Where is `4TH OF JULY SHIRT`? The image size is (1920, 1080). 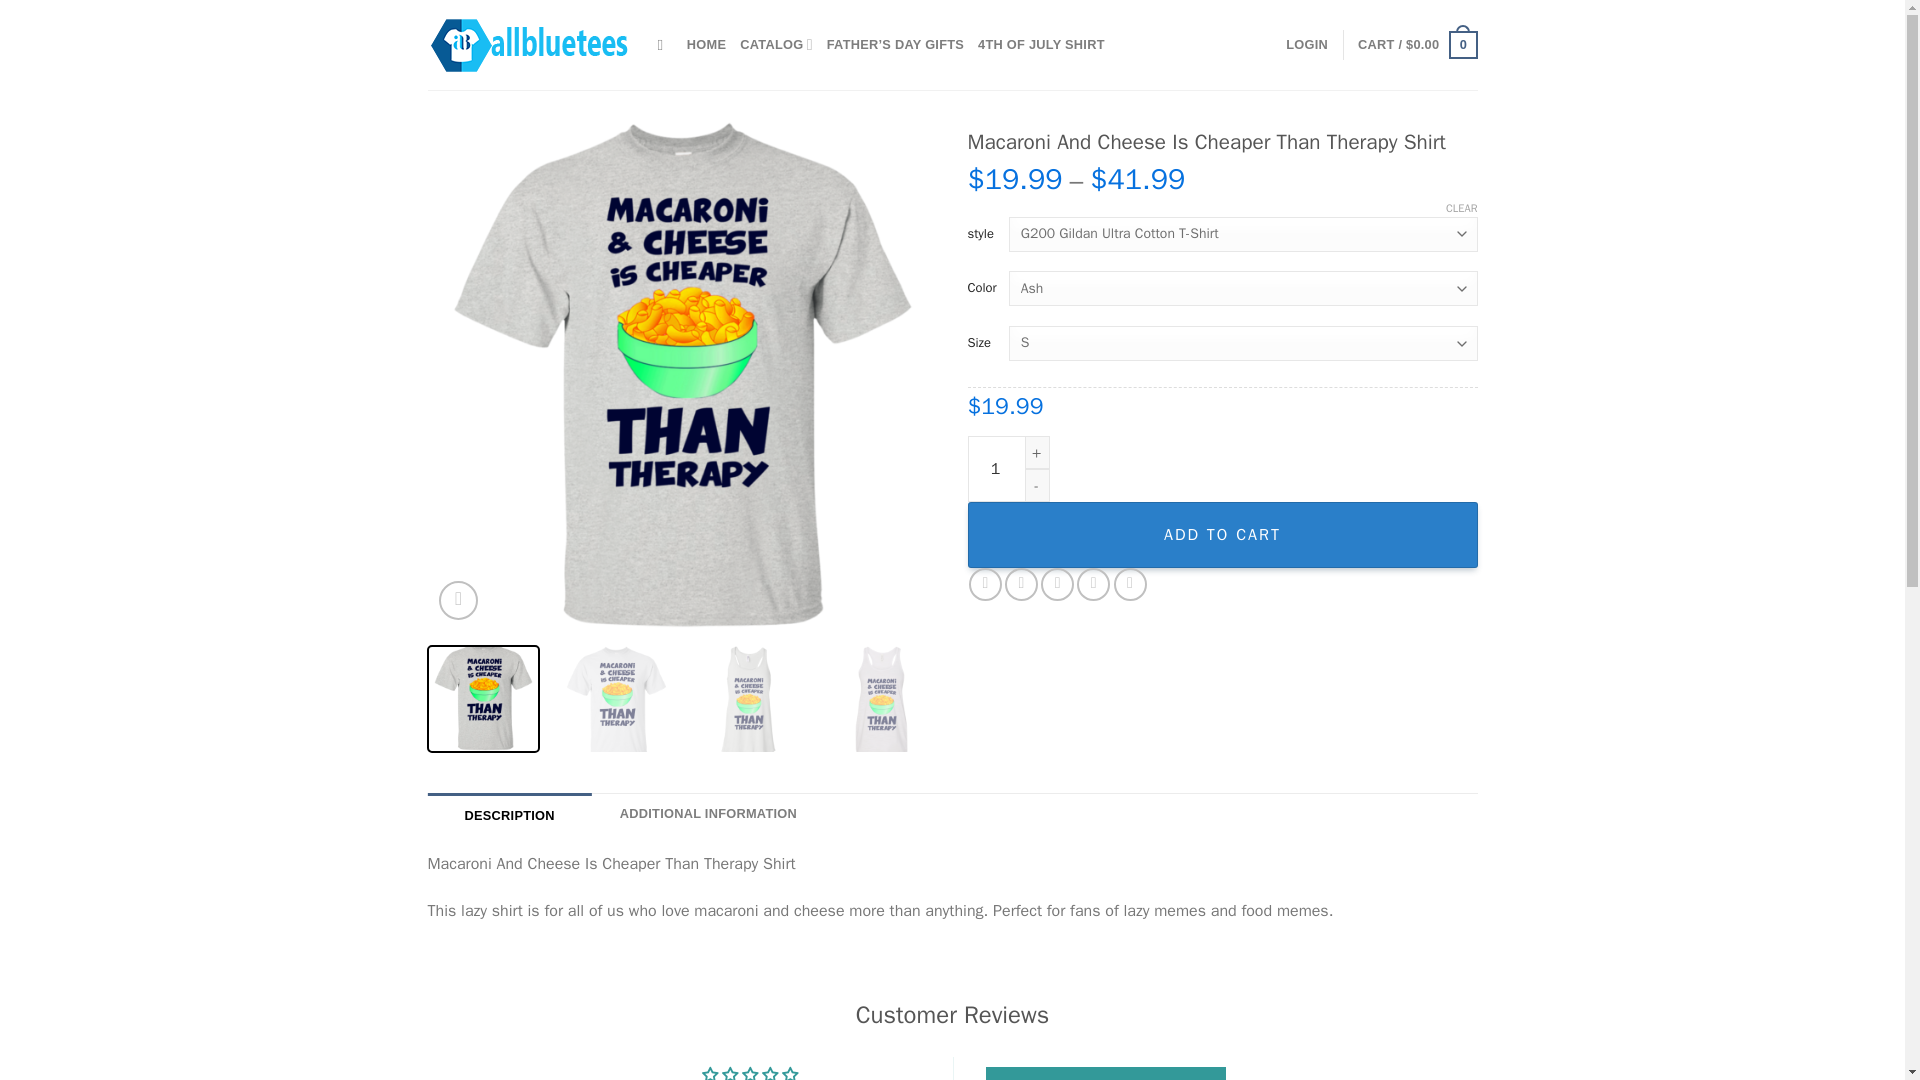 4TH OF JULY SHIRT is located at coordinates (1041, 44).